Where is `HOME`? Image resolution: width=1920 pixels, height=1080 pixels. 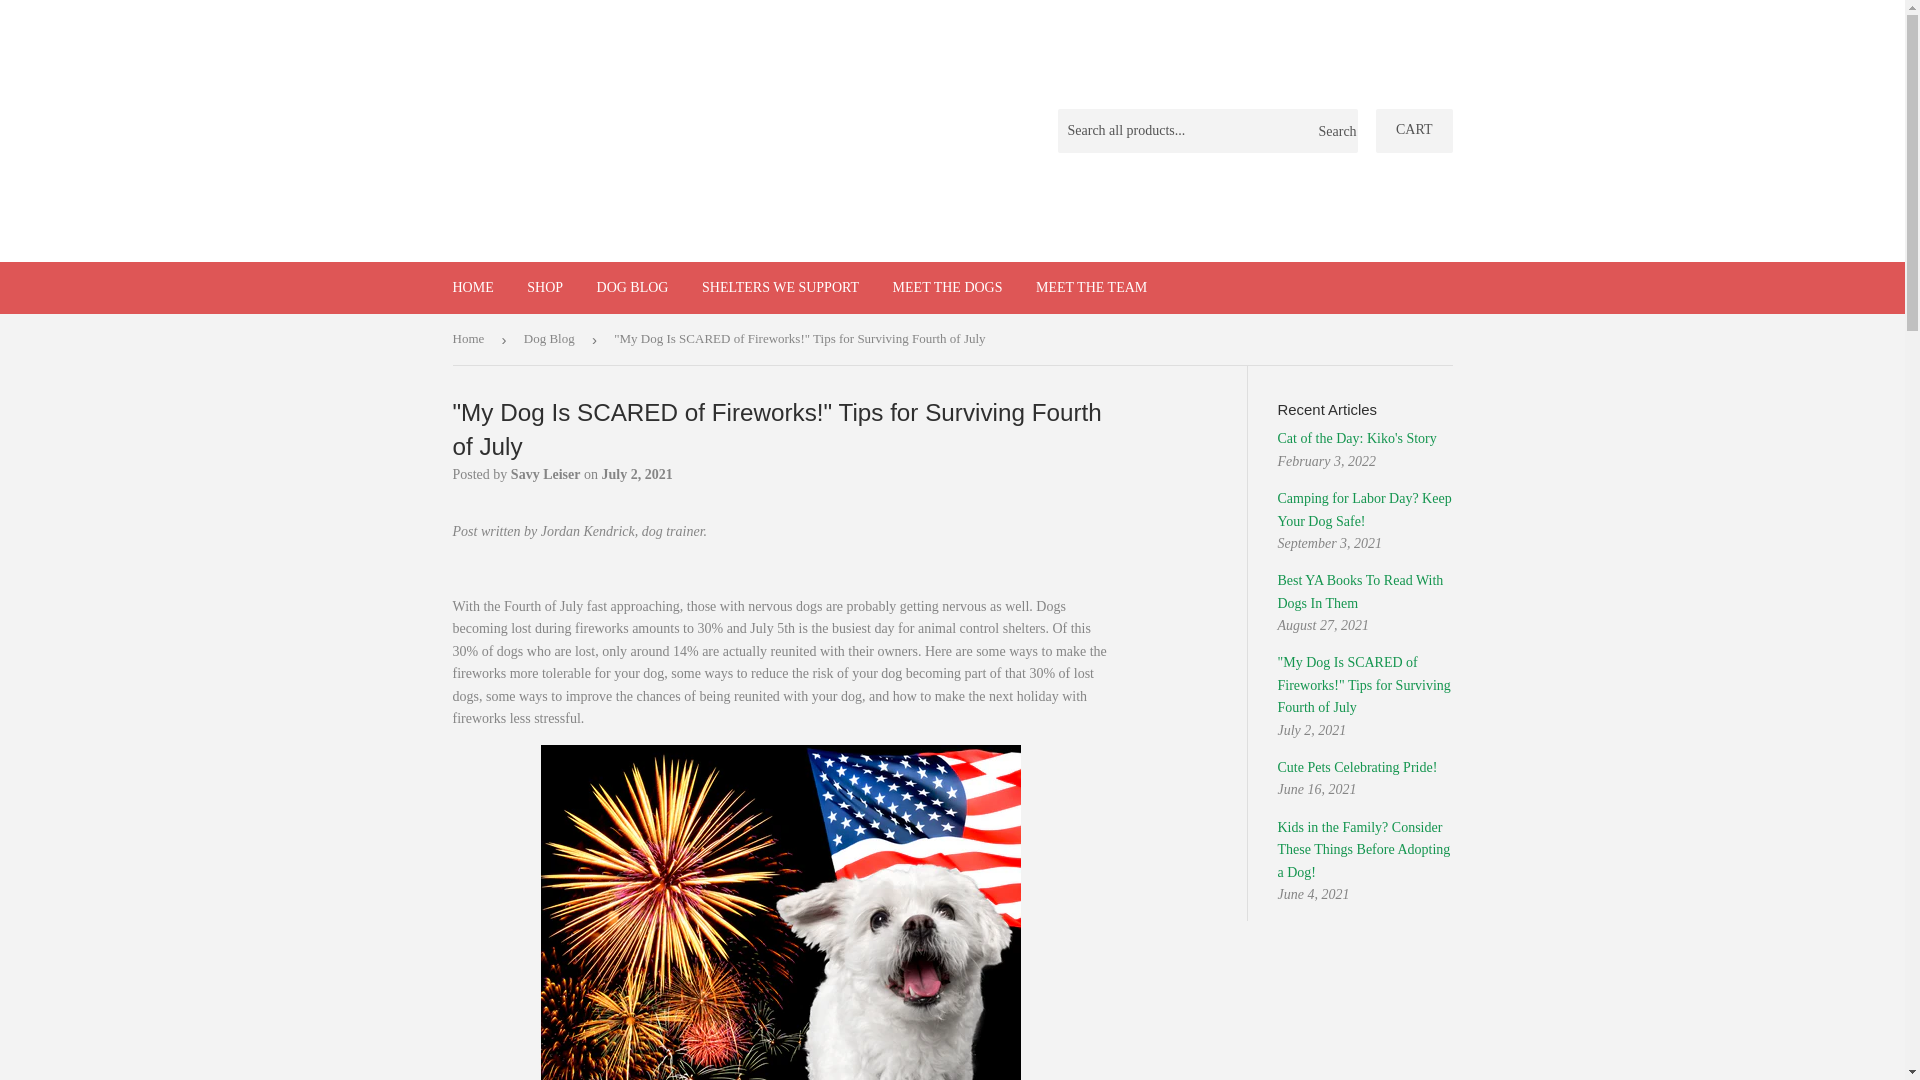
HOME is located at coordinates (472, 288).